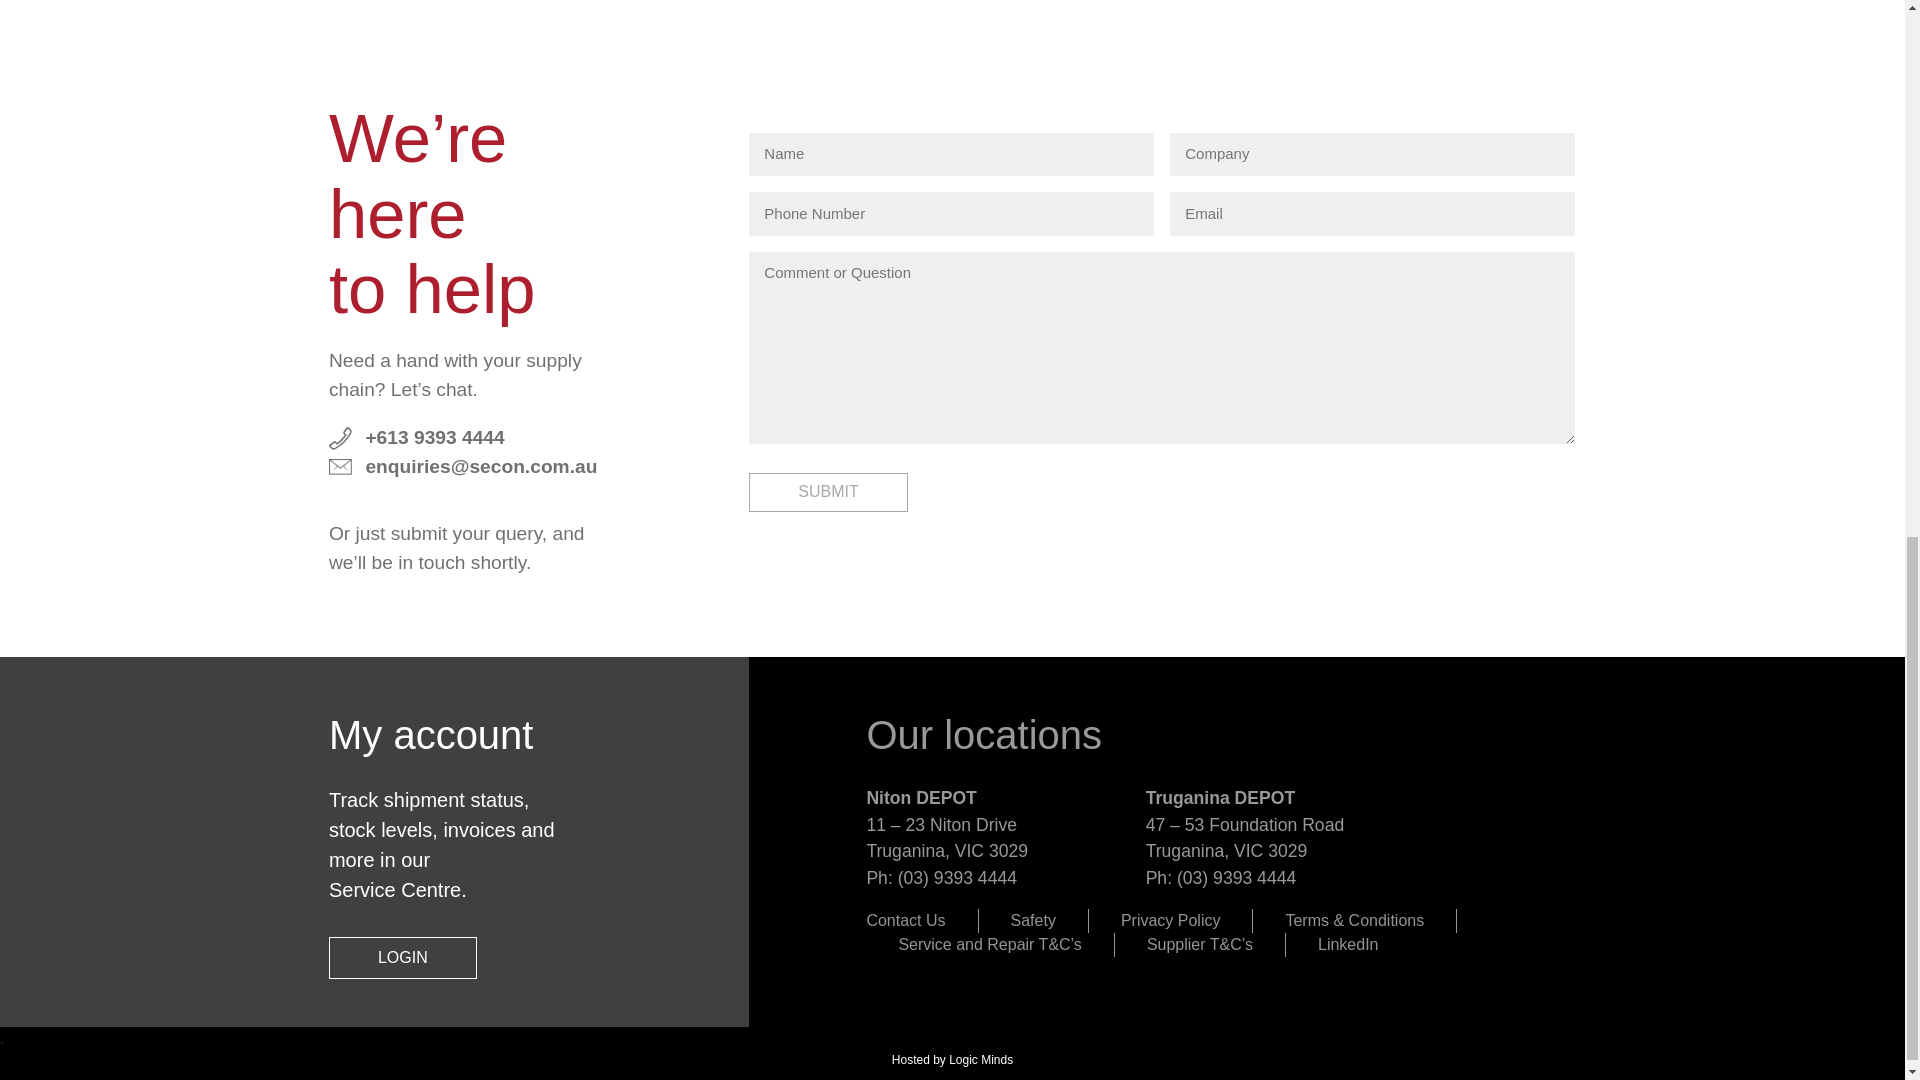 Image resolution: width=1920 pixels, height=1080 pixels. I want to click on LinkedIn, so click(1348, 944).